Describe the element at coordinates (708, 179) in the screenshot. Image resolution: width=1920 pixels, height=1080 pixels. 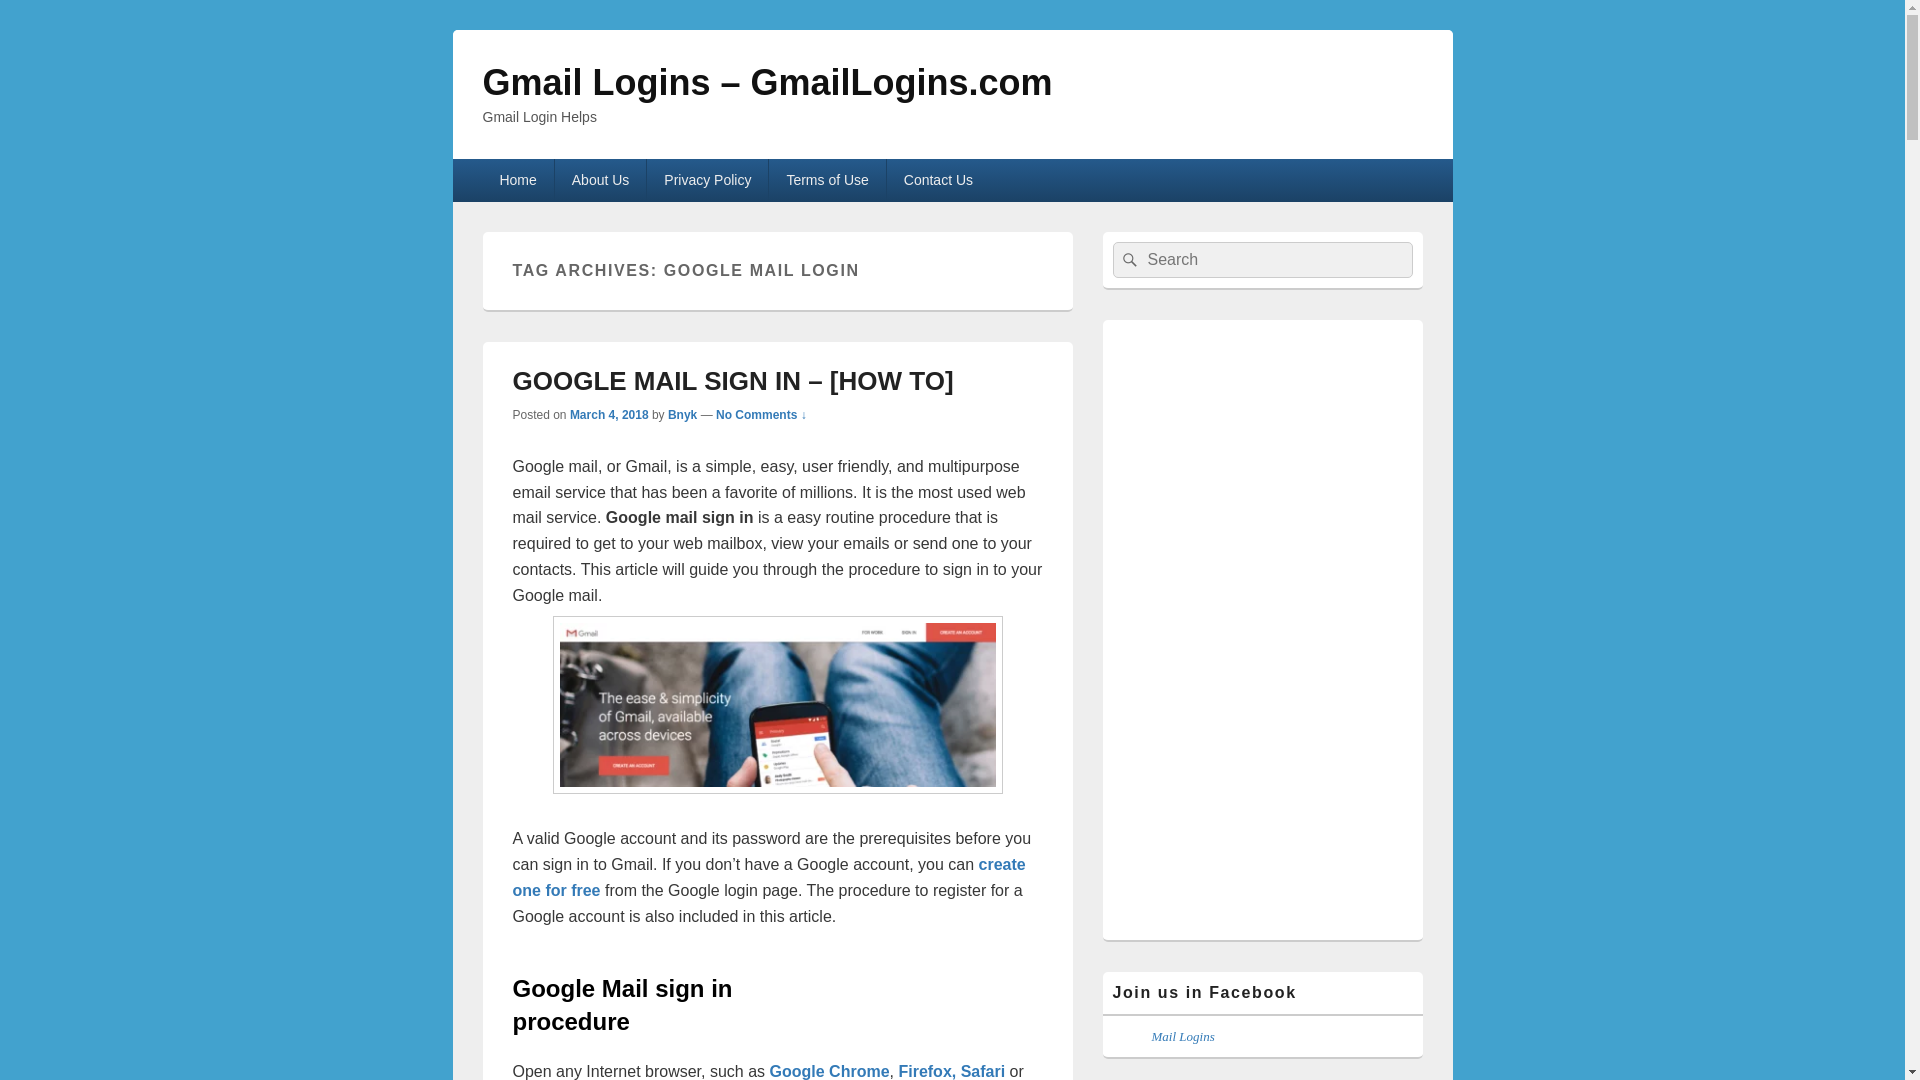
I see `Privacy Policy` at that location.